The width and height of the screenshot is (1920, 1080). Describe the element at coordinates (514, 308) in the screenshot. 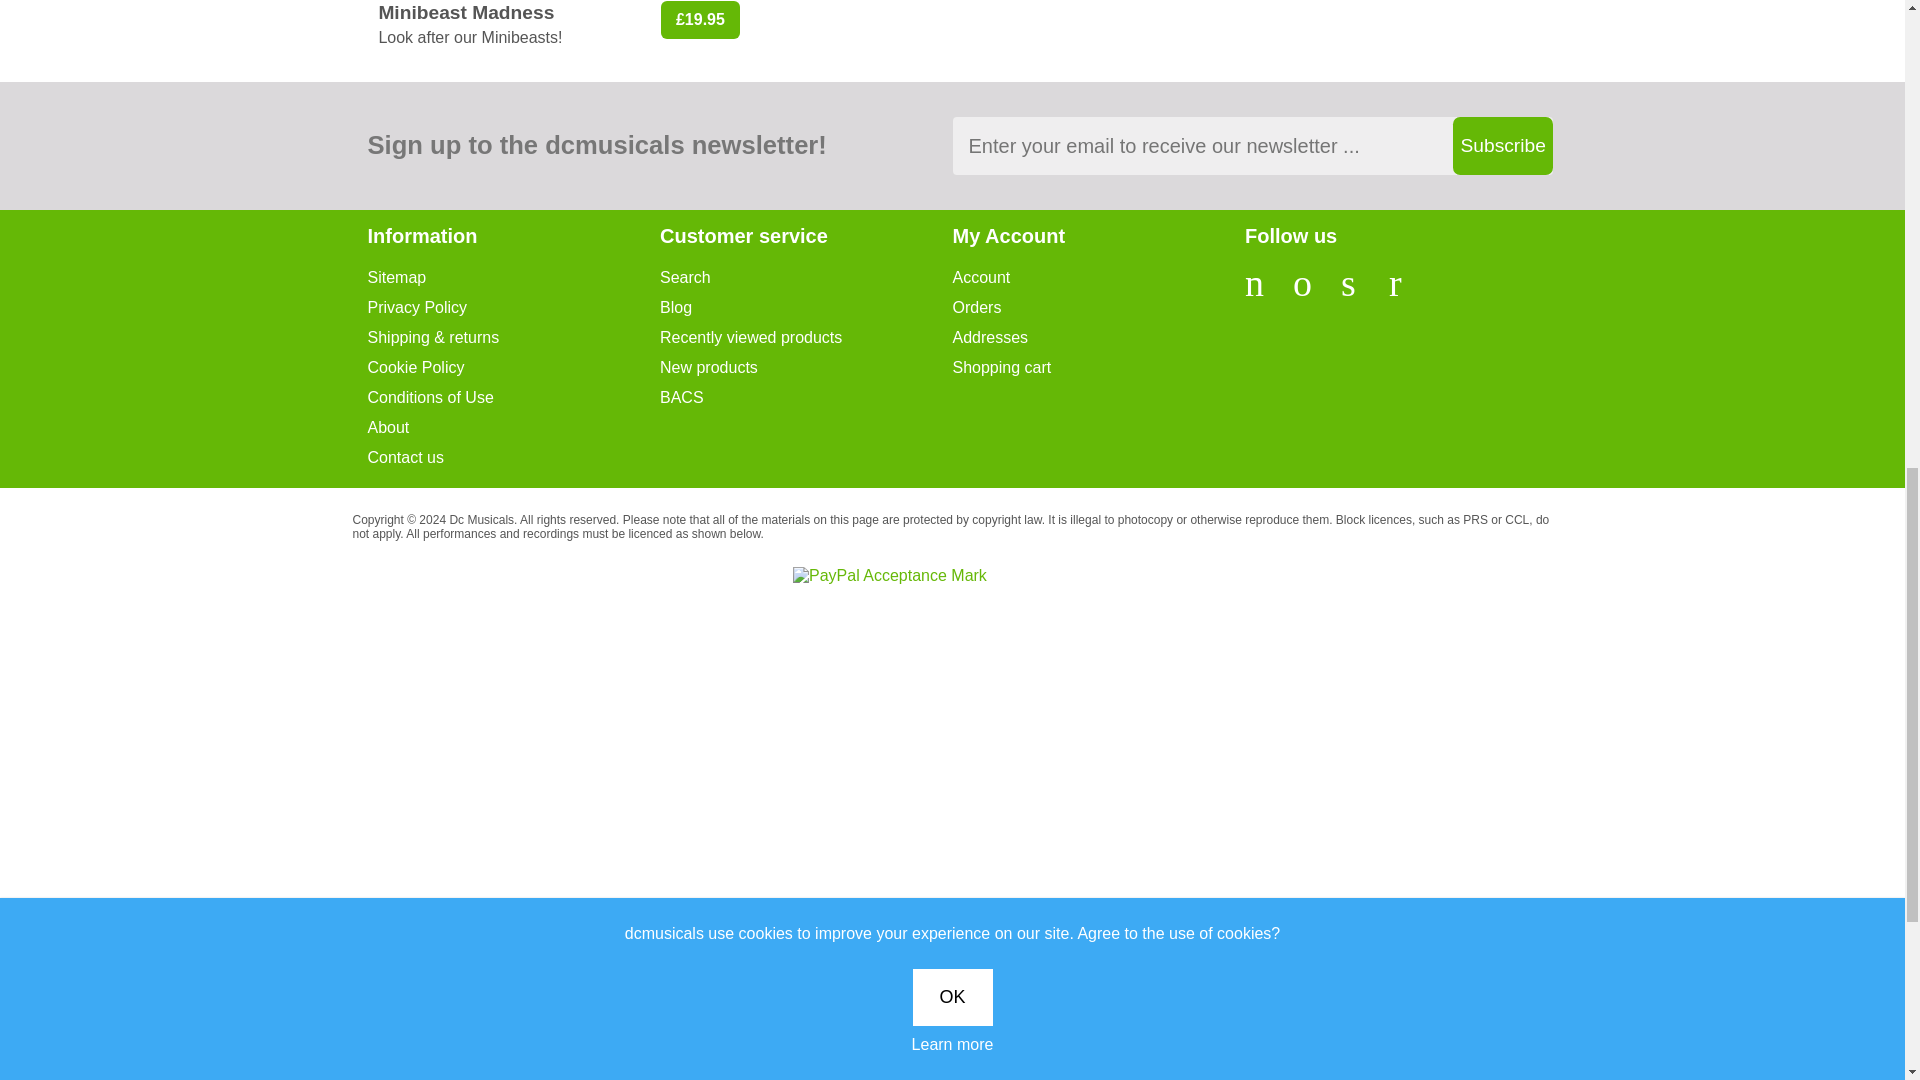

I see `Privacy Policy` at that location.